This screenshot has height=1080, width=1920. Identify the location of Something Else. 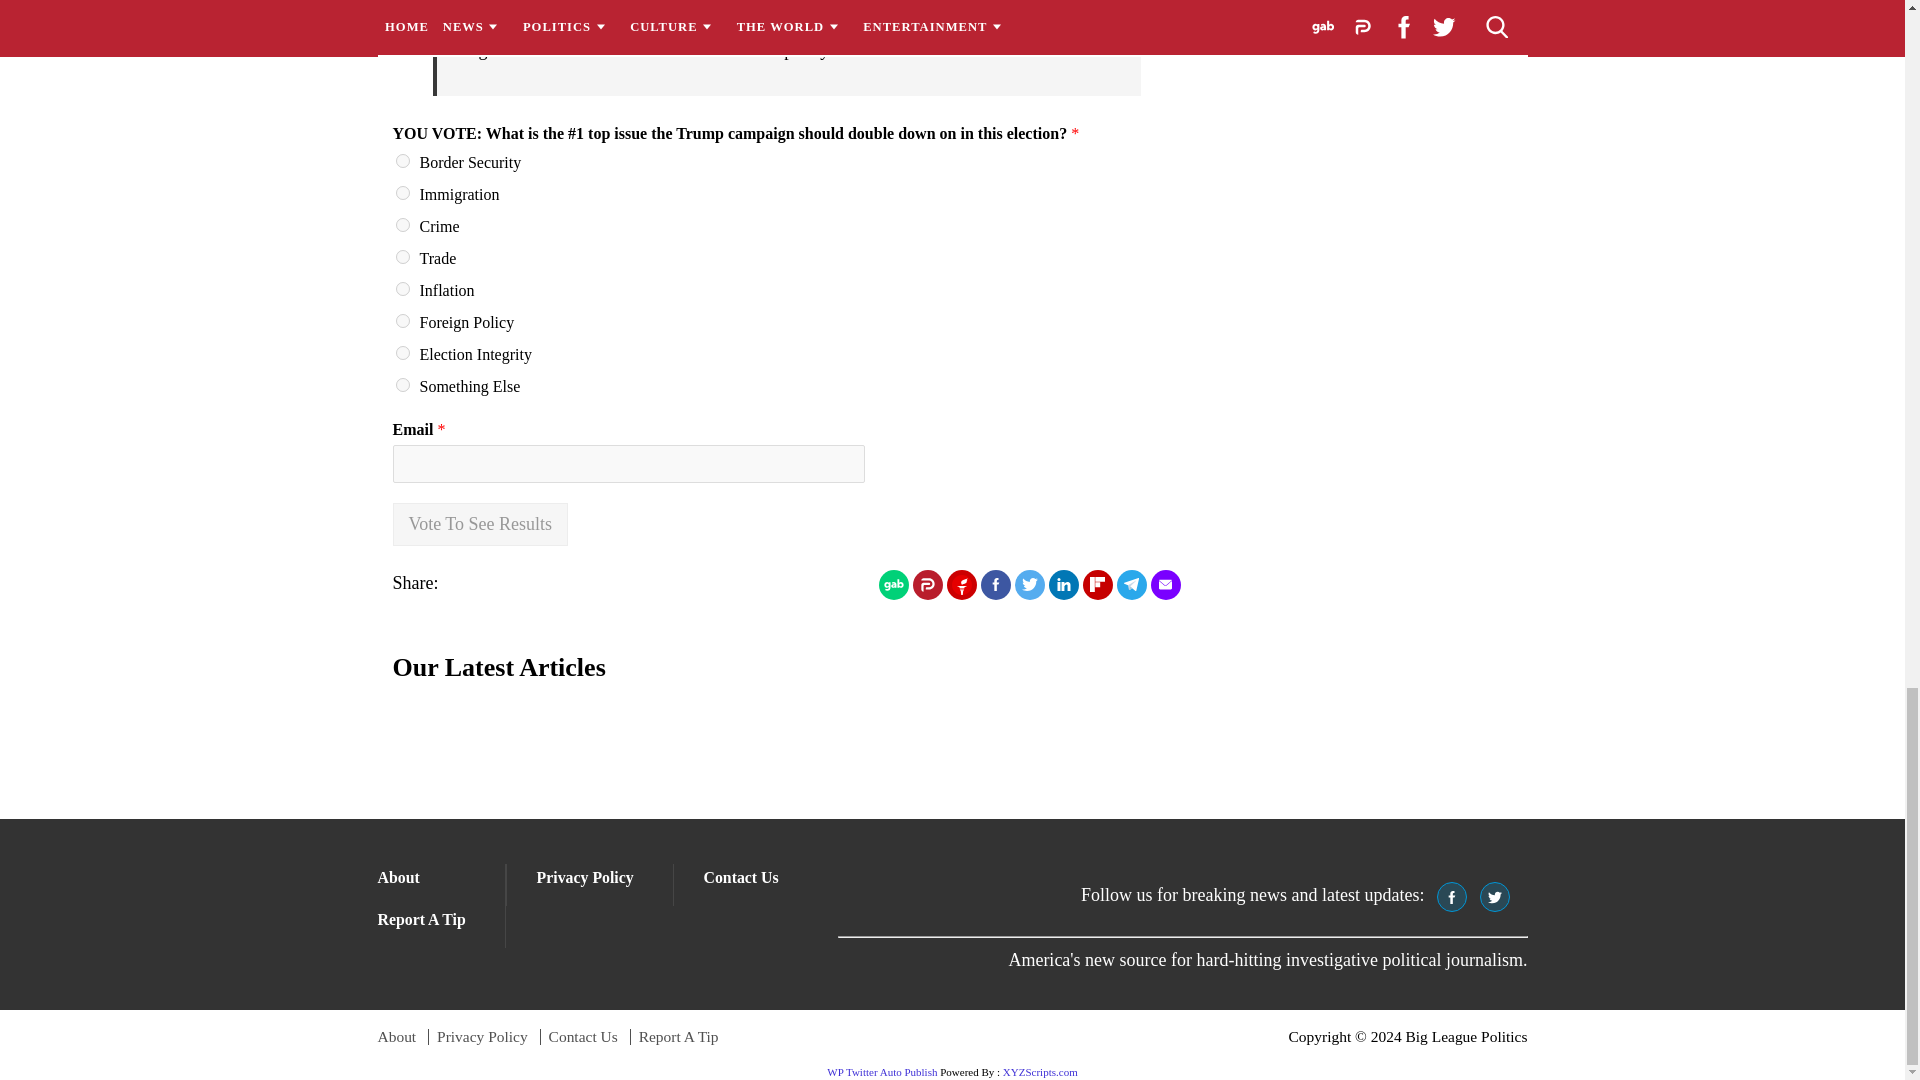
(402, 385).